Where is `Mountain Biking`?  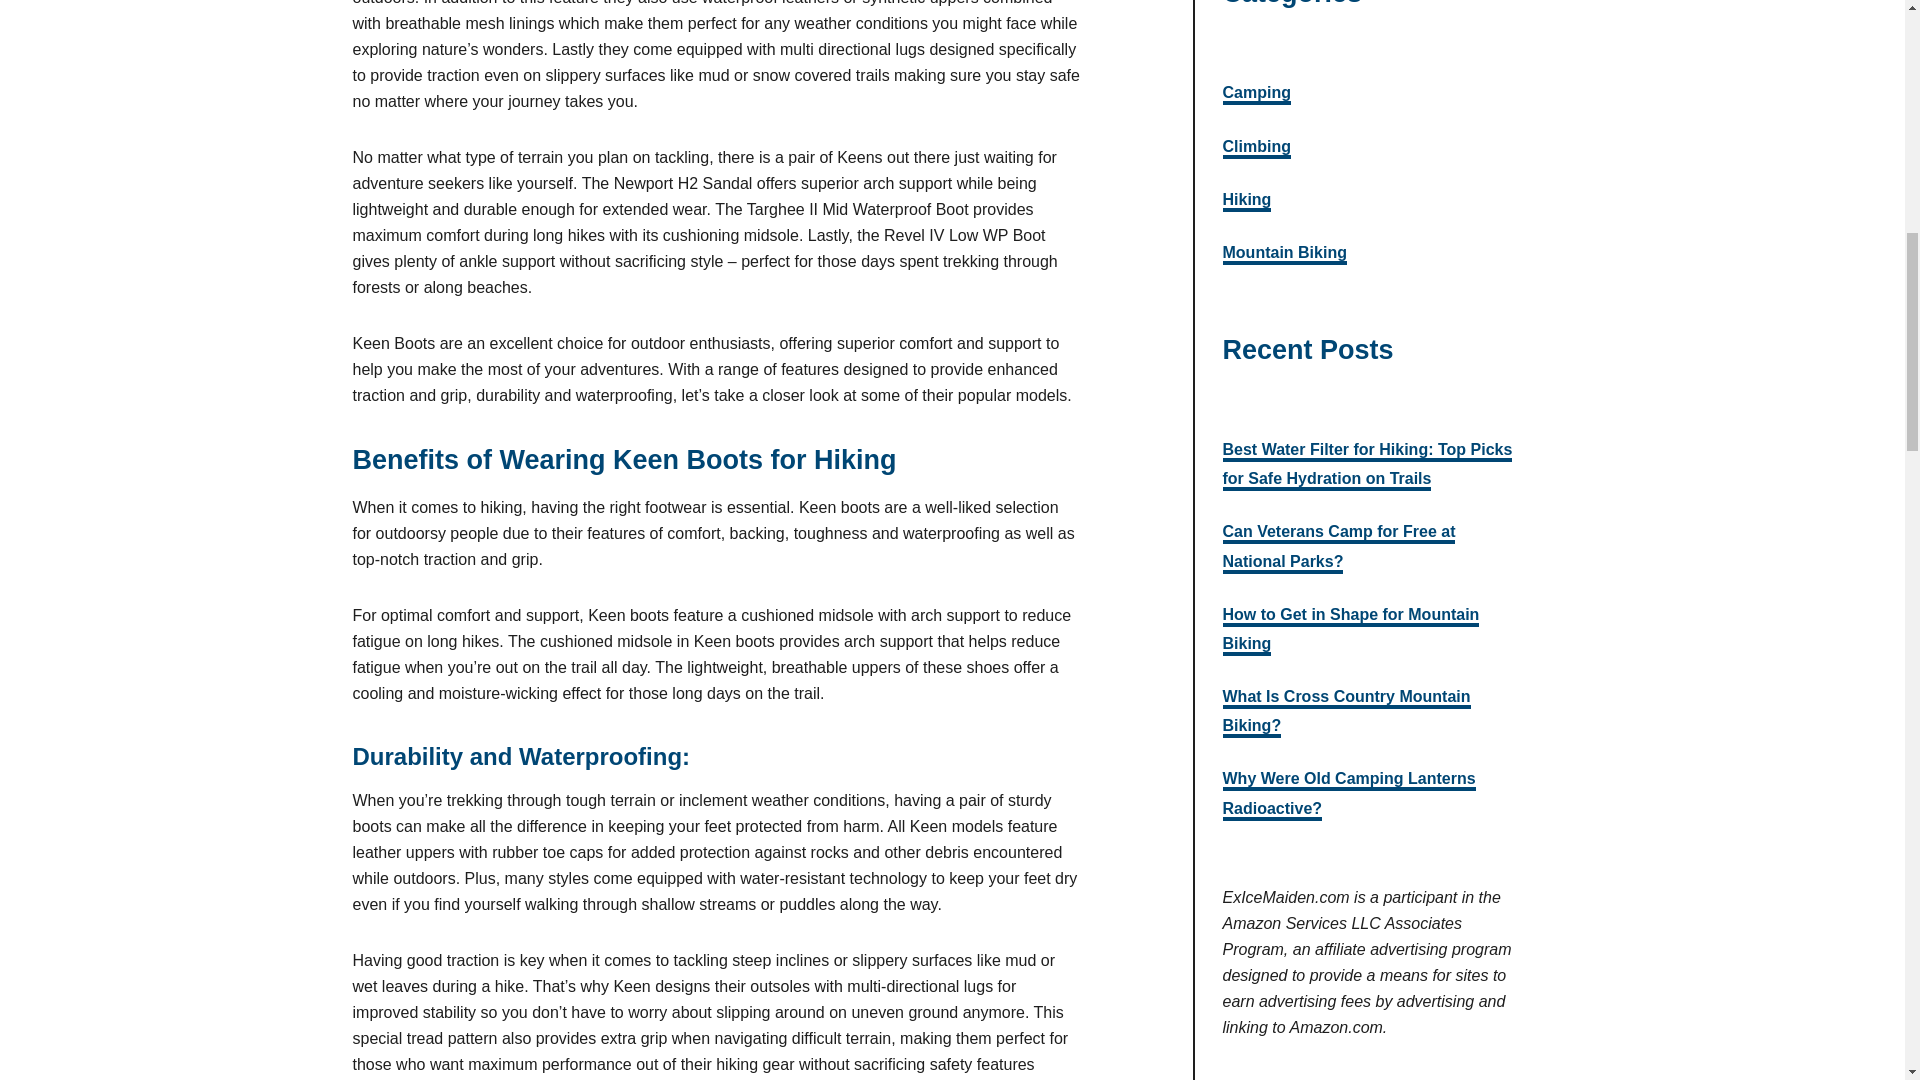
Mountain Biking is located at coordinates (1283, 254).